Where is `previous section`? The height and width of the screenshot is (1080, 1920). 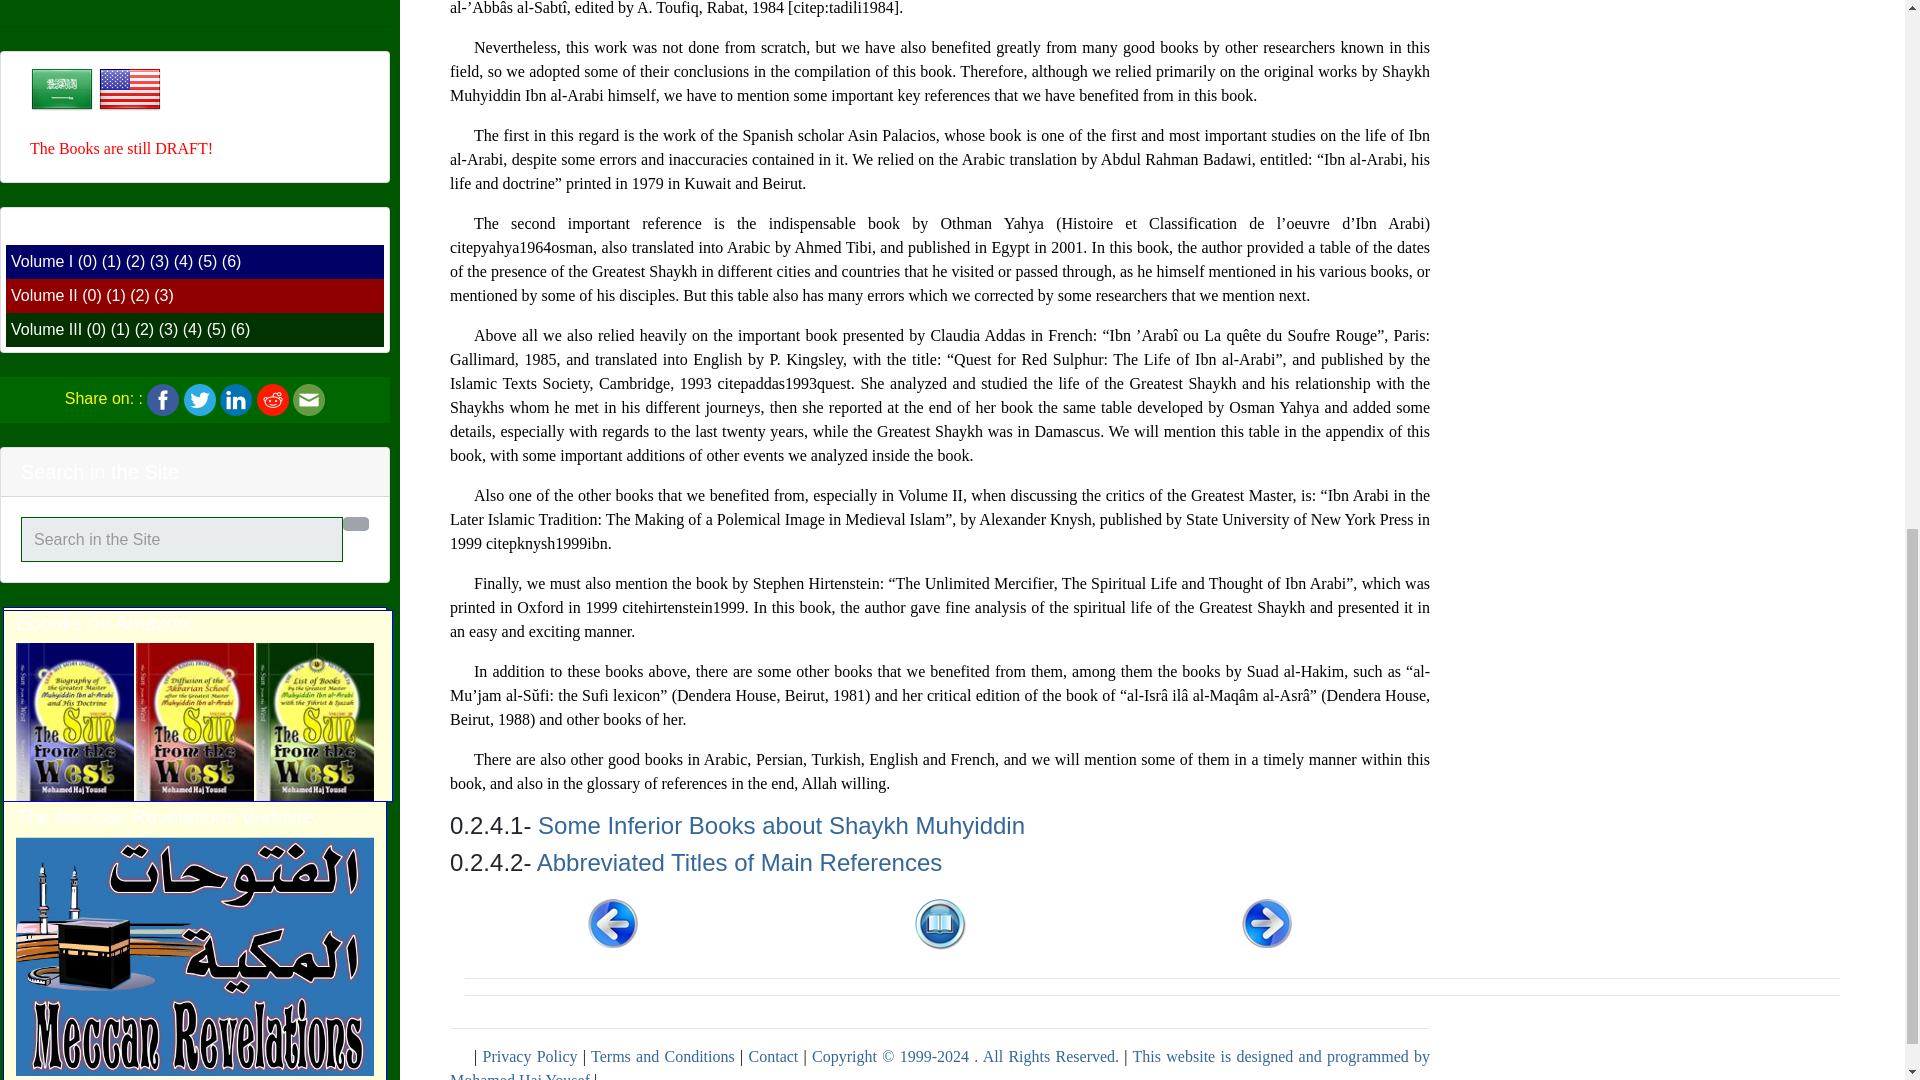 previous section is located at coordinates (612, 922).